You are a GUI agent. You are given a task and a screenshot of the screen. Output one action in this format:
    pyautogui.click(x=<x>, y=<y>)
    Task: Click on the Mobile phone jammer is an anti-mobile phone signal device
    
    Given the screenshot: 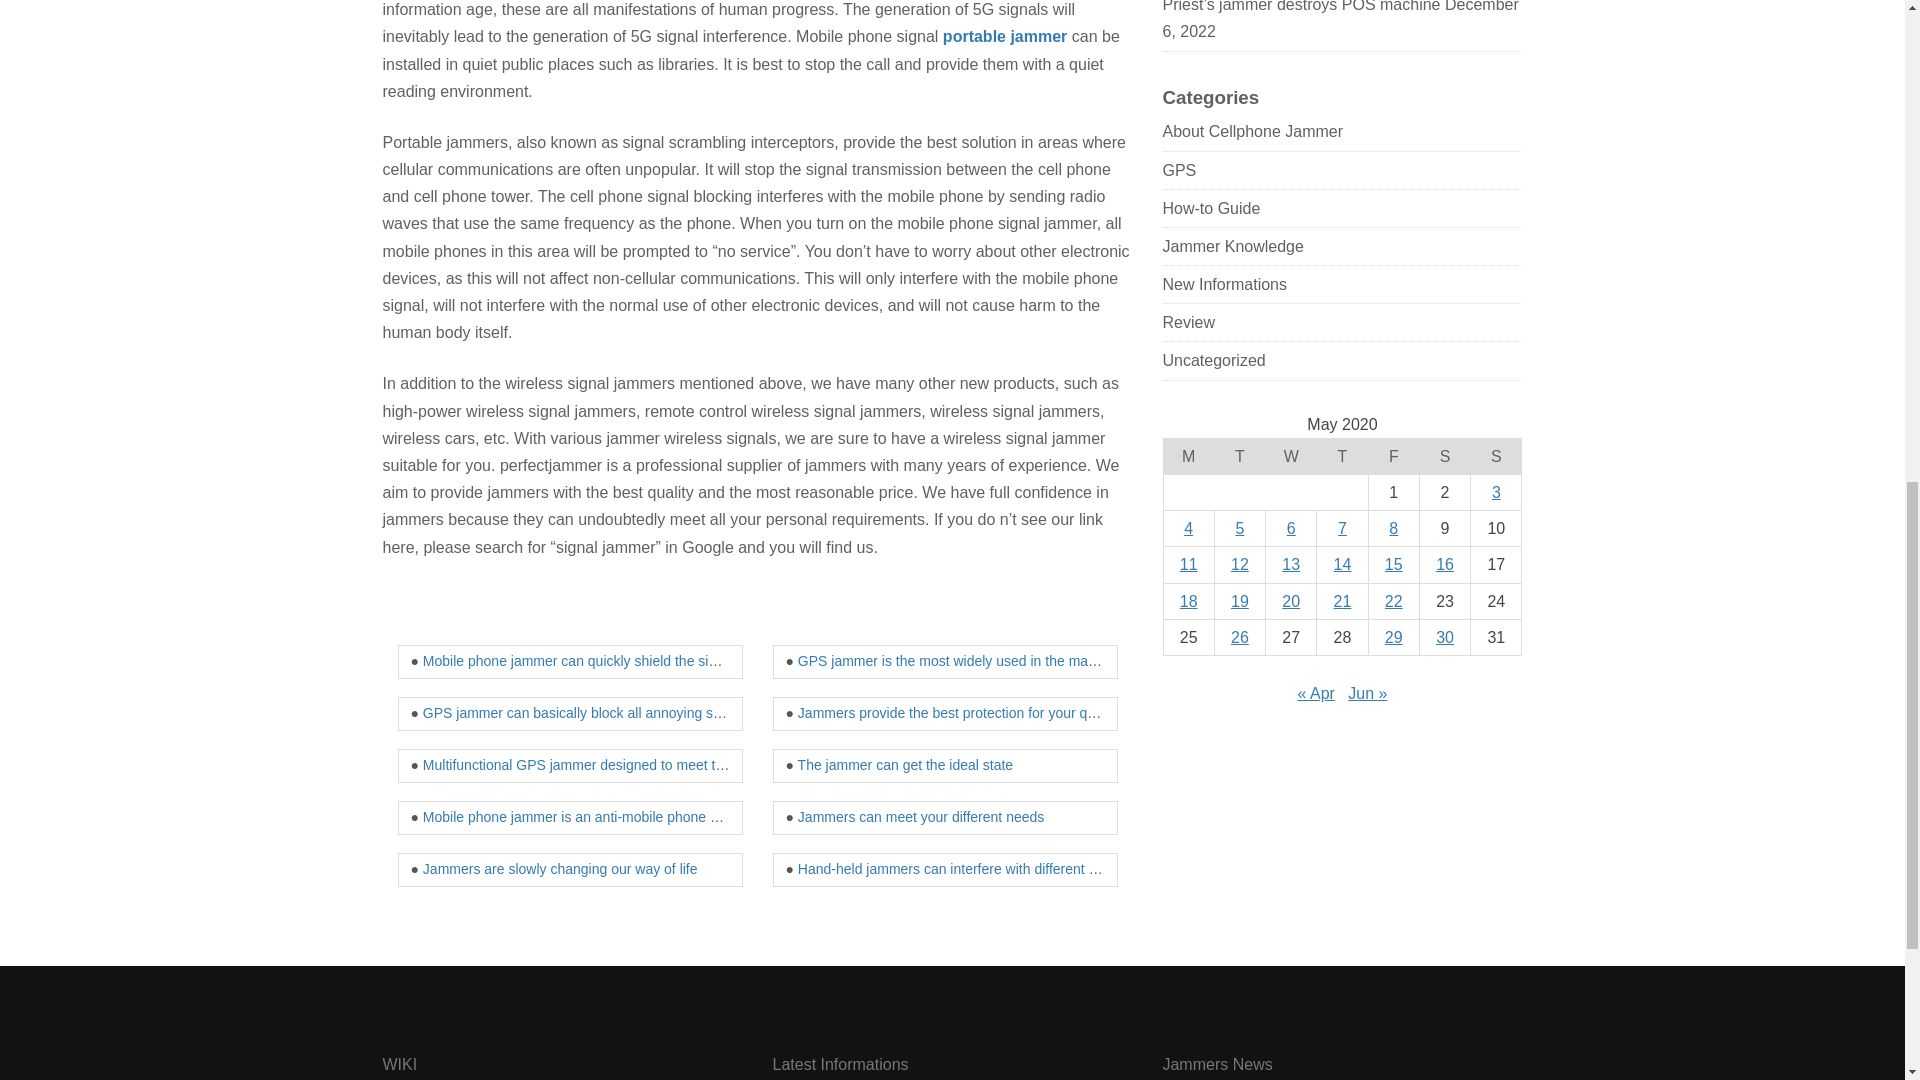 What is the action you would take?
    pyautogui.click(x=606, y=816)
    